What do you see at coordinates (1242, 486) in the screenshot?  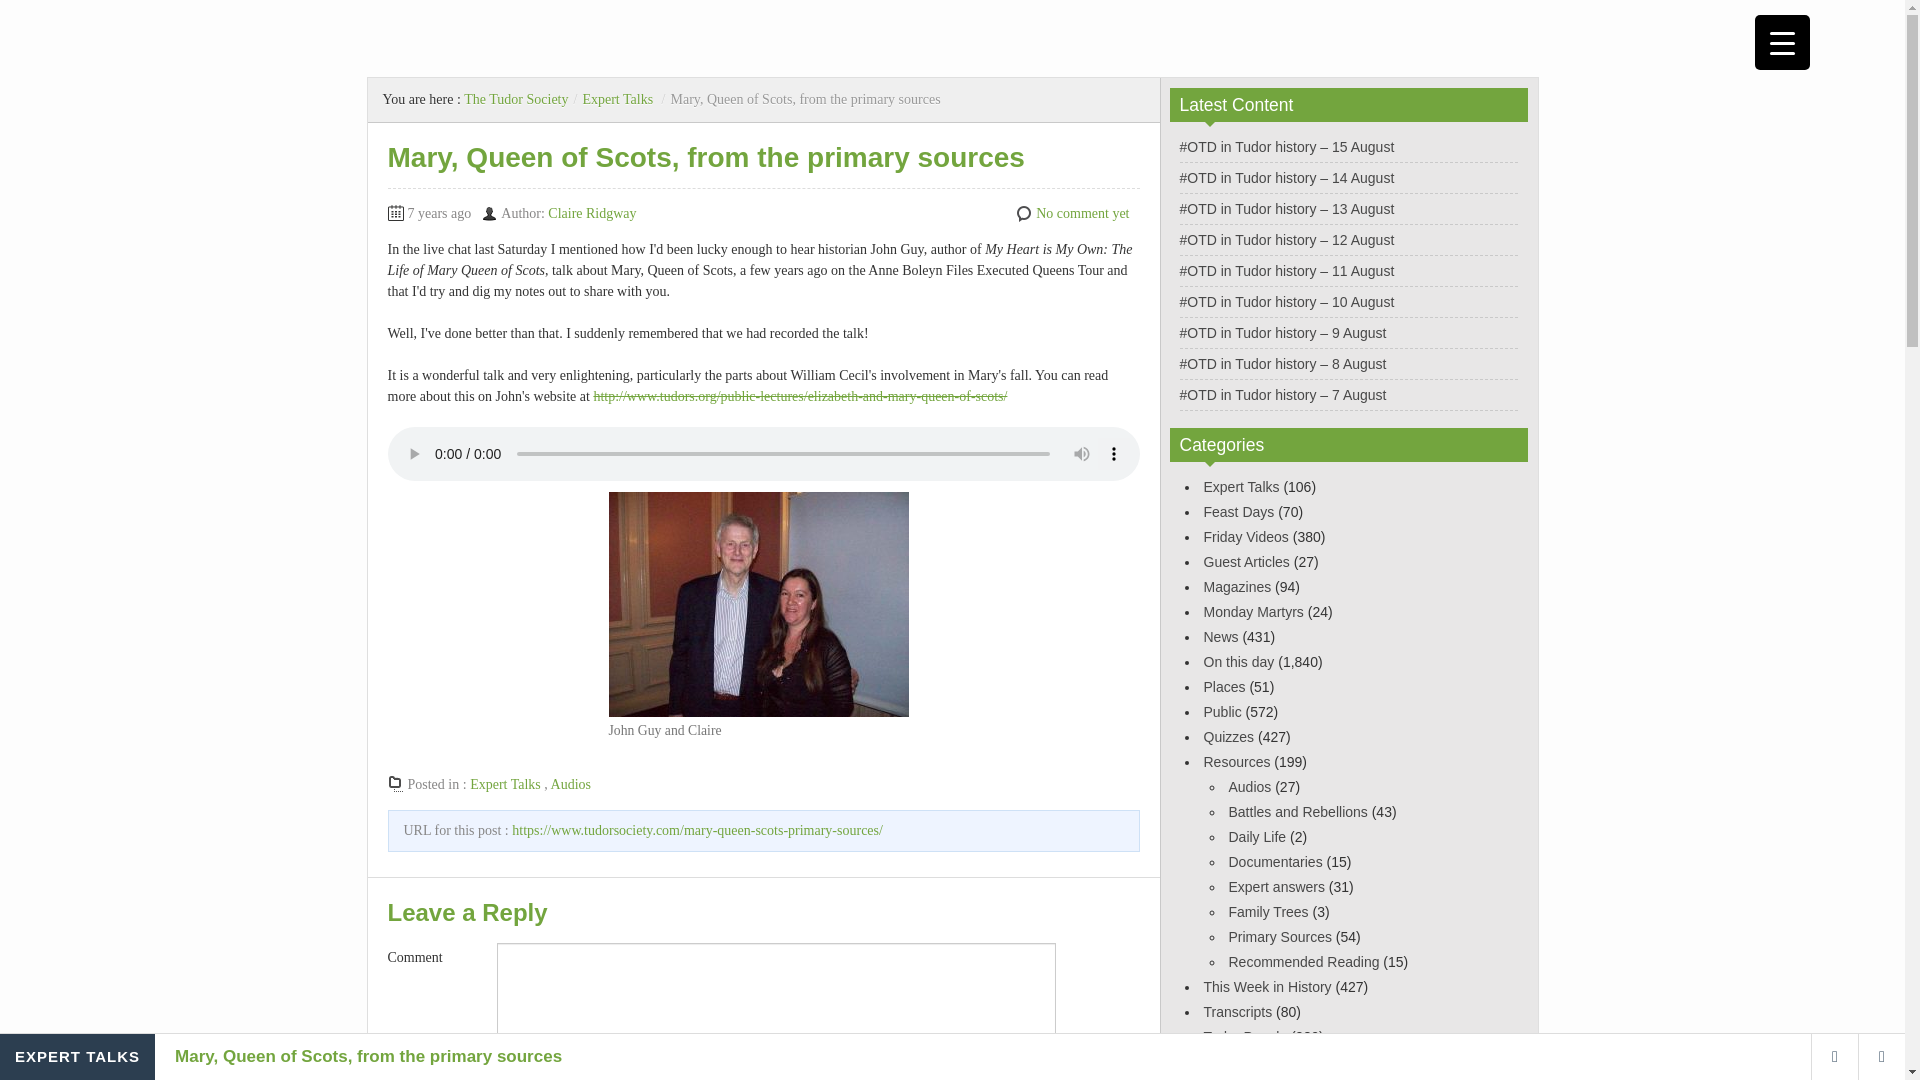 I see `Expert Talks` at bounding box center [1242, 486].